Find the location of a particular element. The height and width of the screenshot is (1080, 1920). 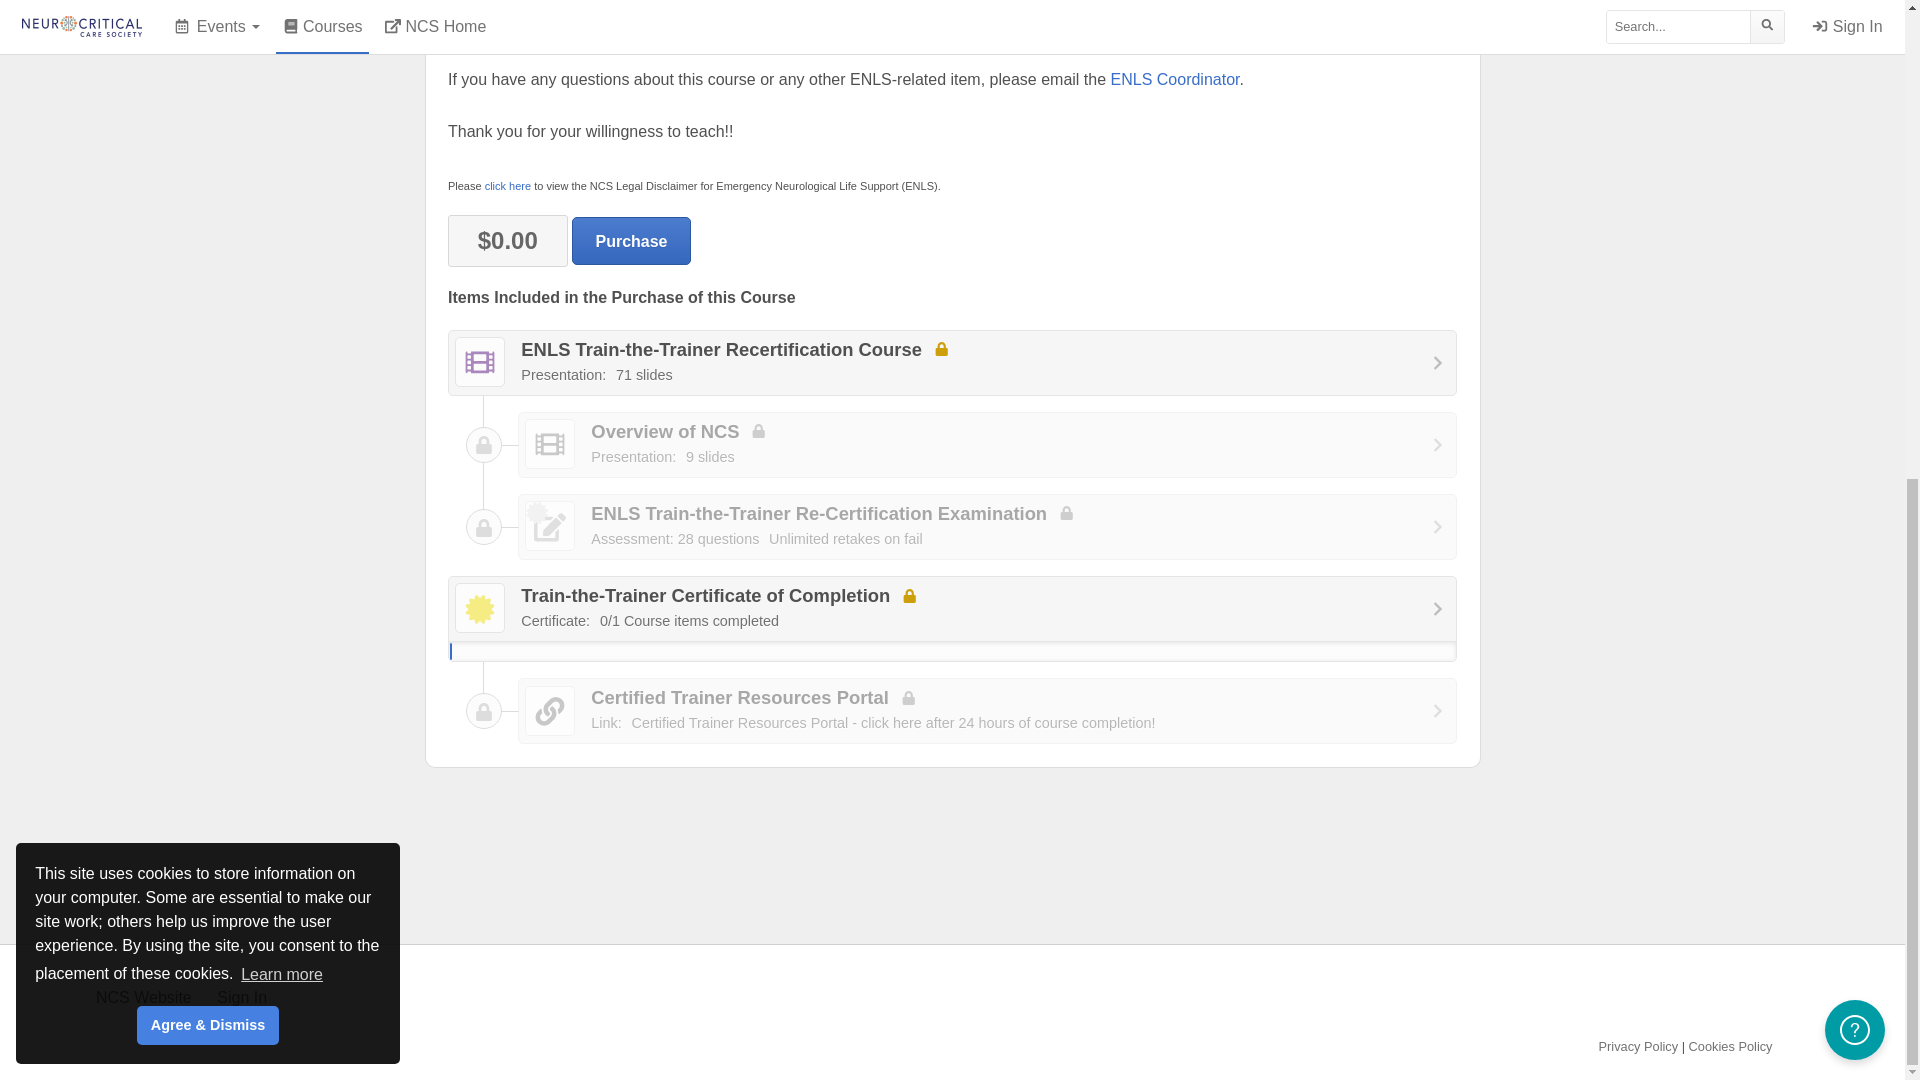

Purchase is located at coordinates (632, 240).